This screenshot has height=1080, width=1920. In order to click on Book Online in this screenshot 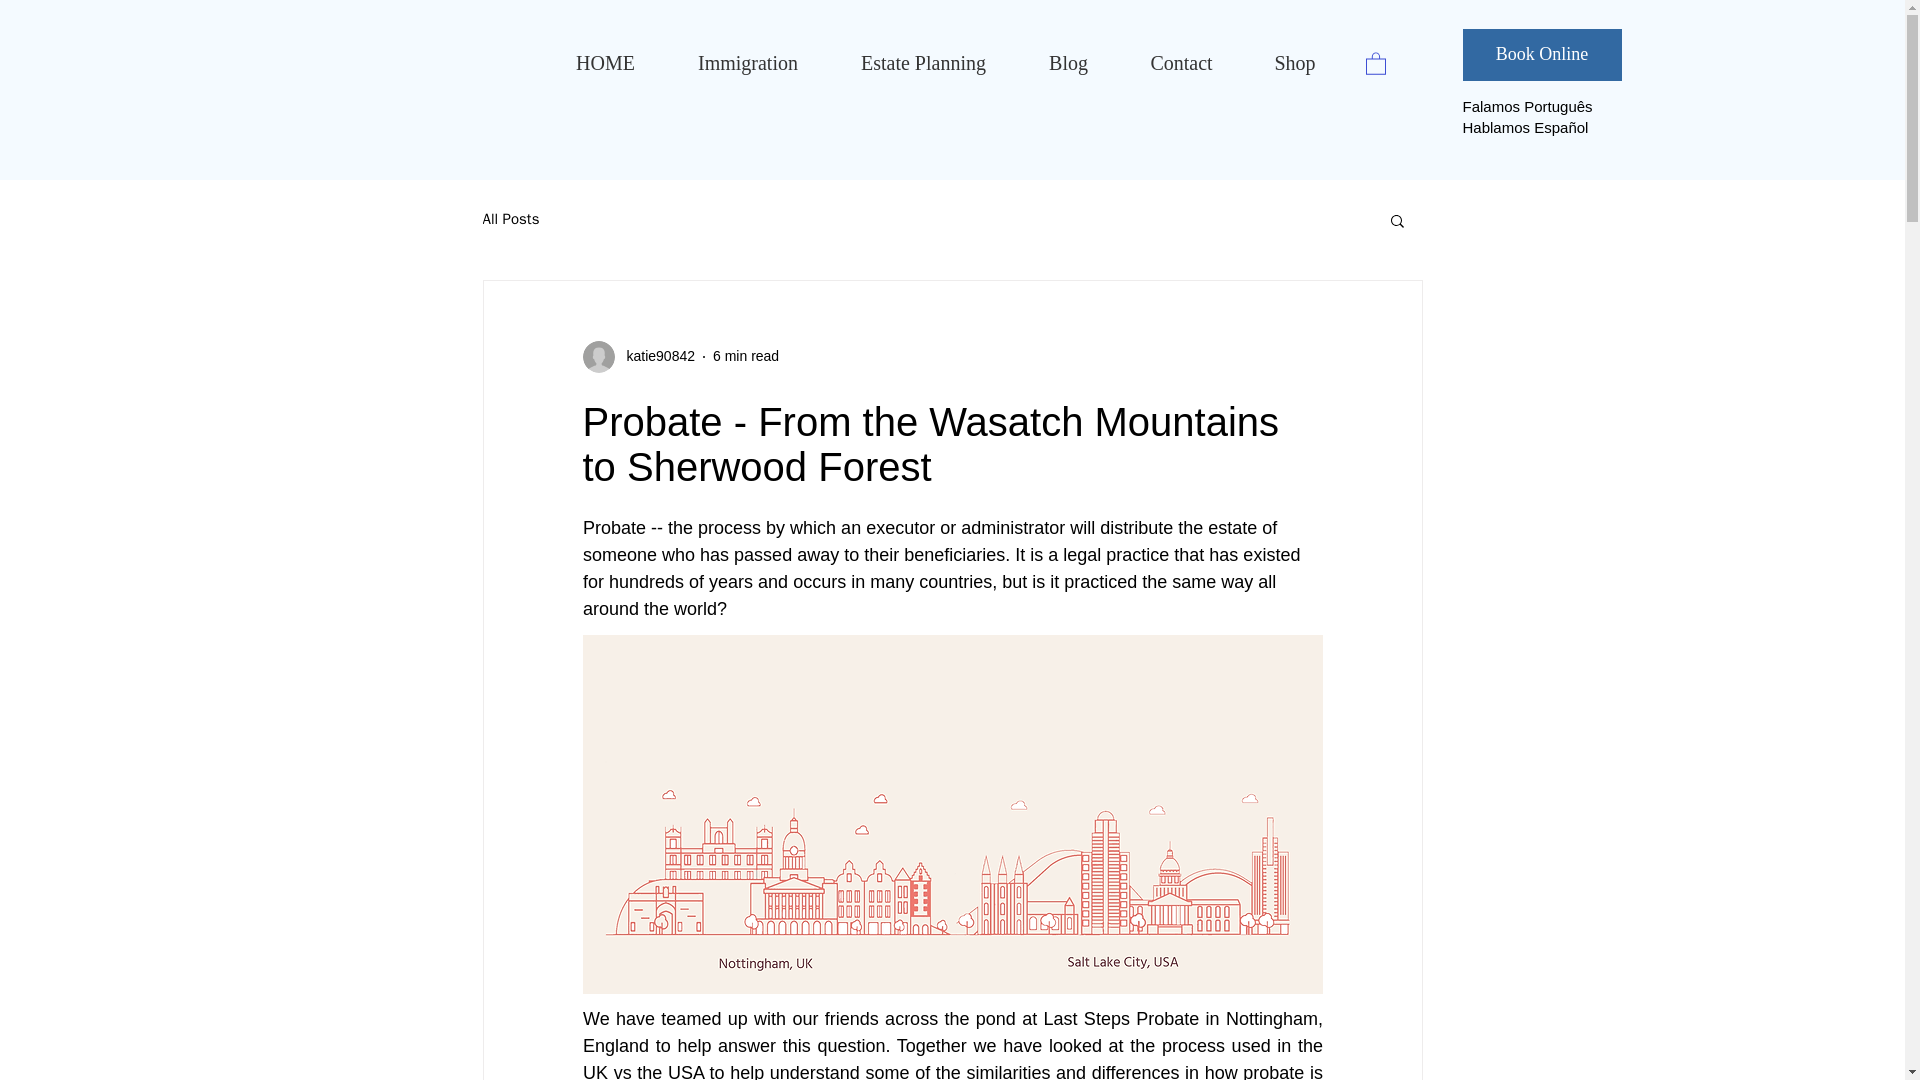, I will do `click(1540, 55)`.